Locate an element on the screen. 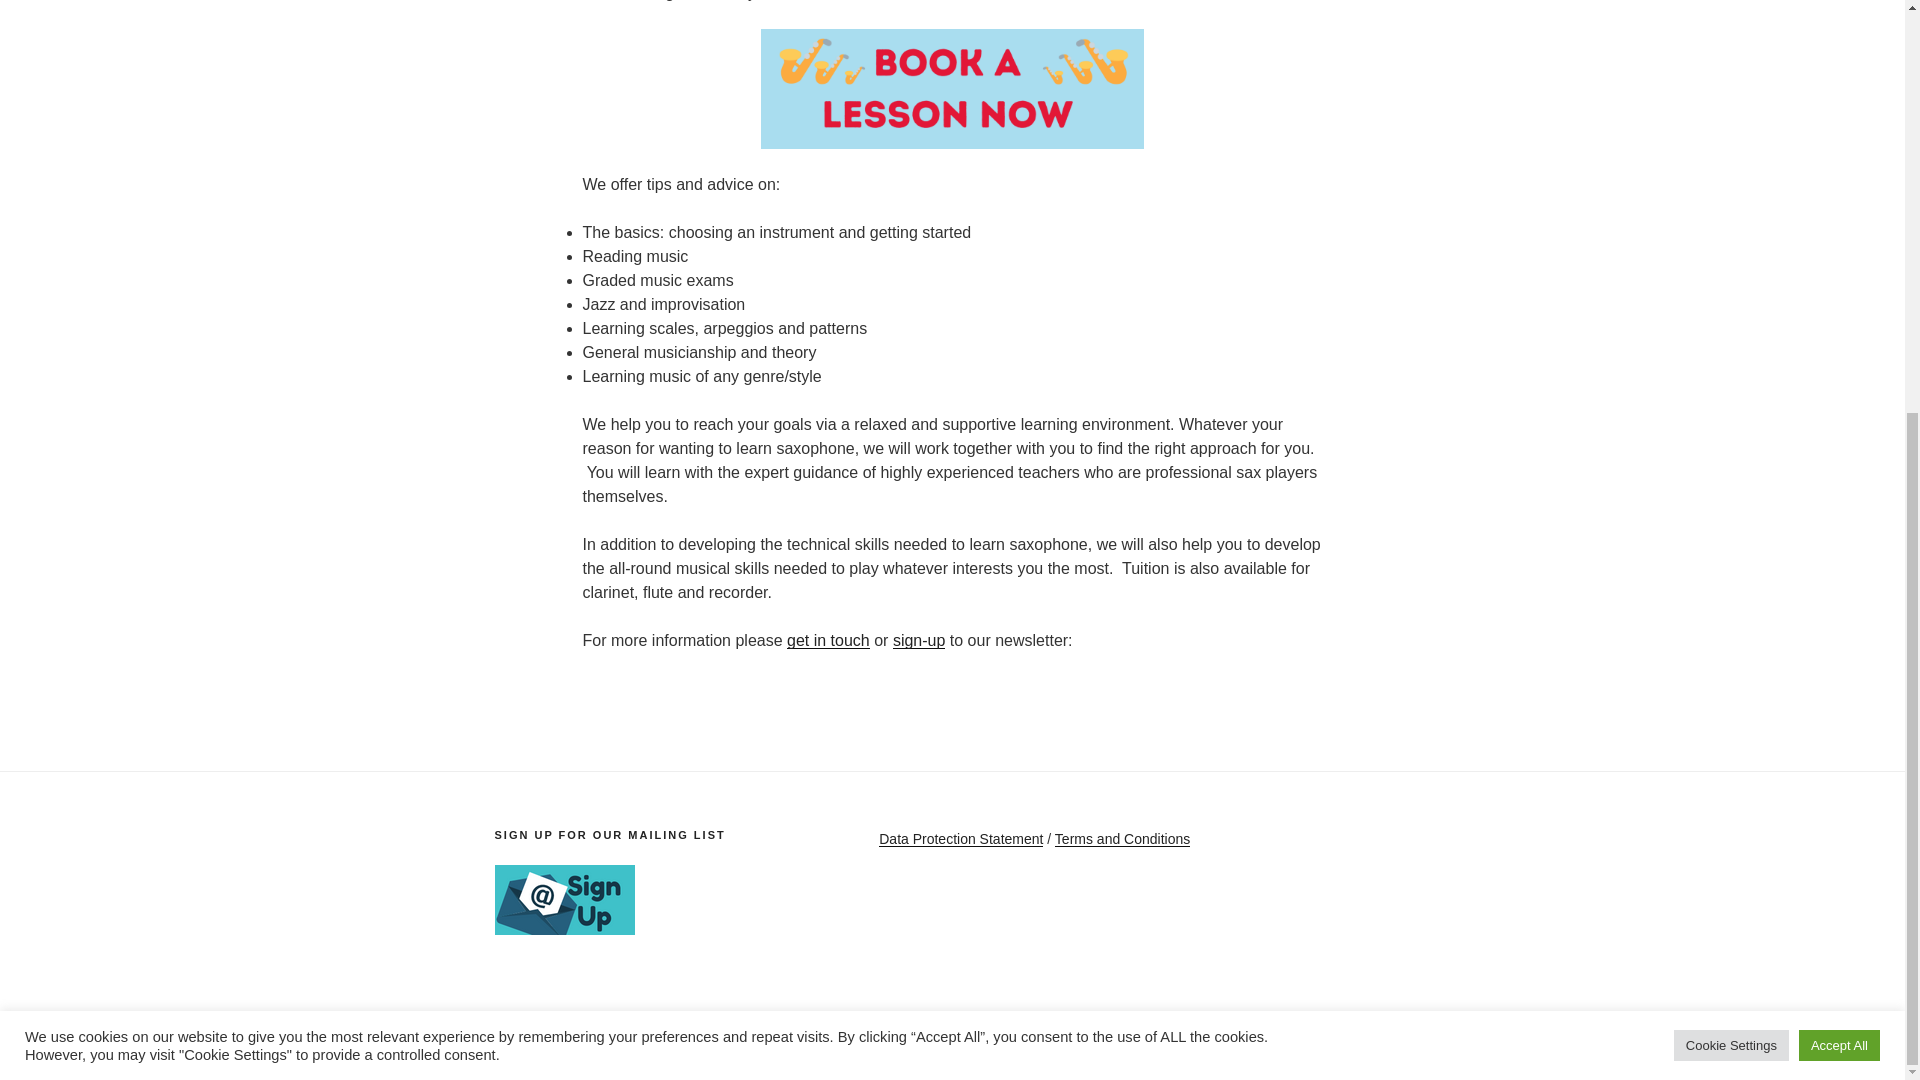  Privacy Policy is located at coordinates (696, 1030).